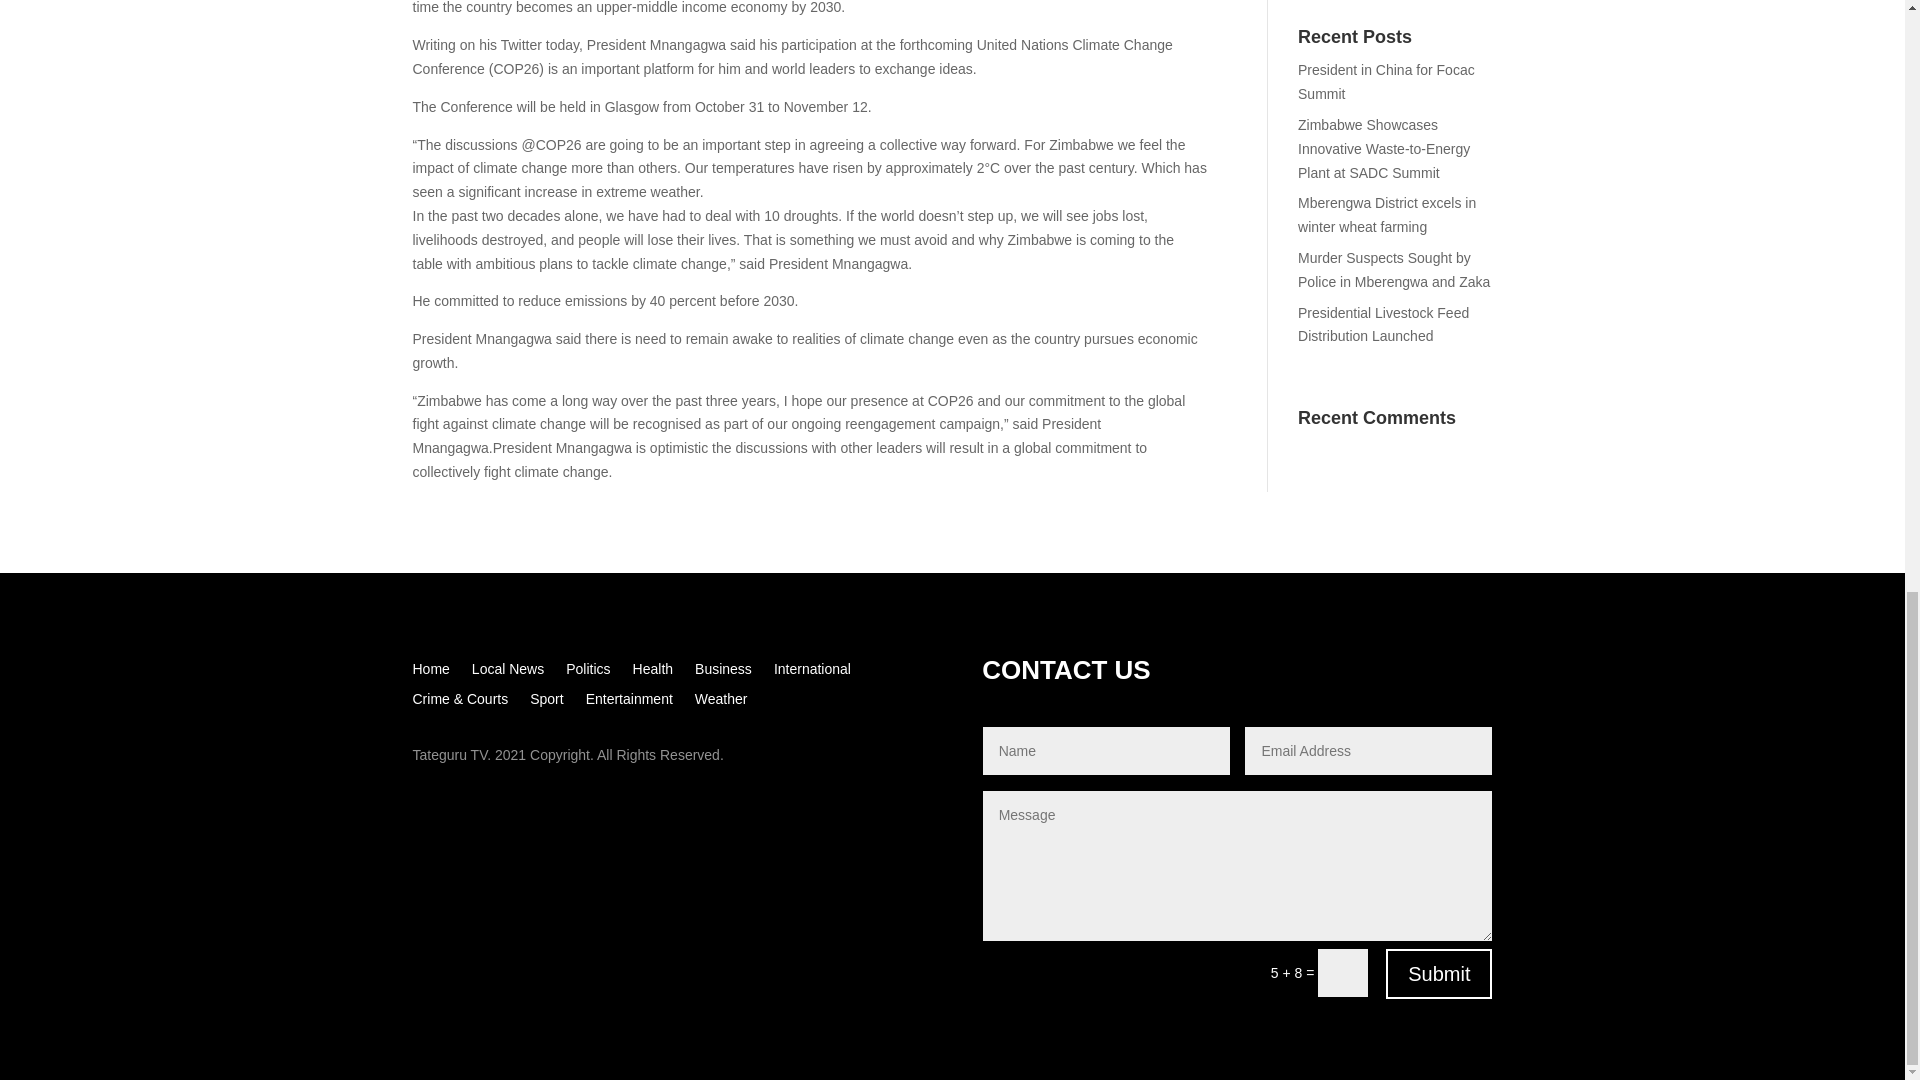 Image resolution: width=1920 pixels, height=1080 pixels. Describe the element at coordinates (1386, 81) in the screenshot. I see `President in China for Focac Summit` at that location.